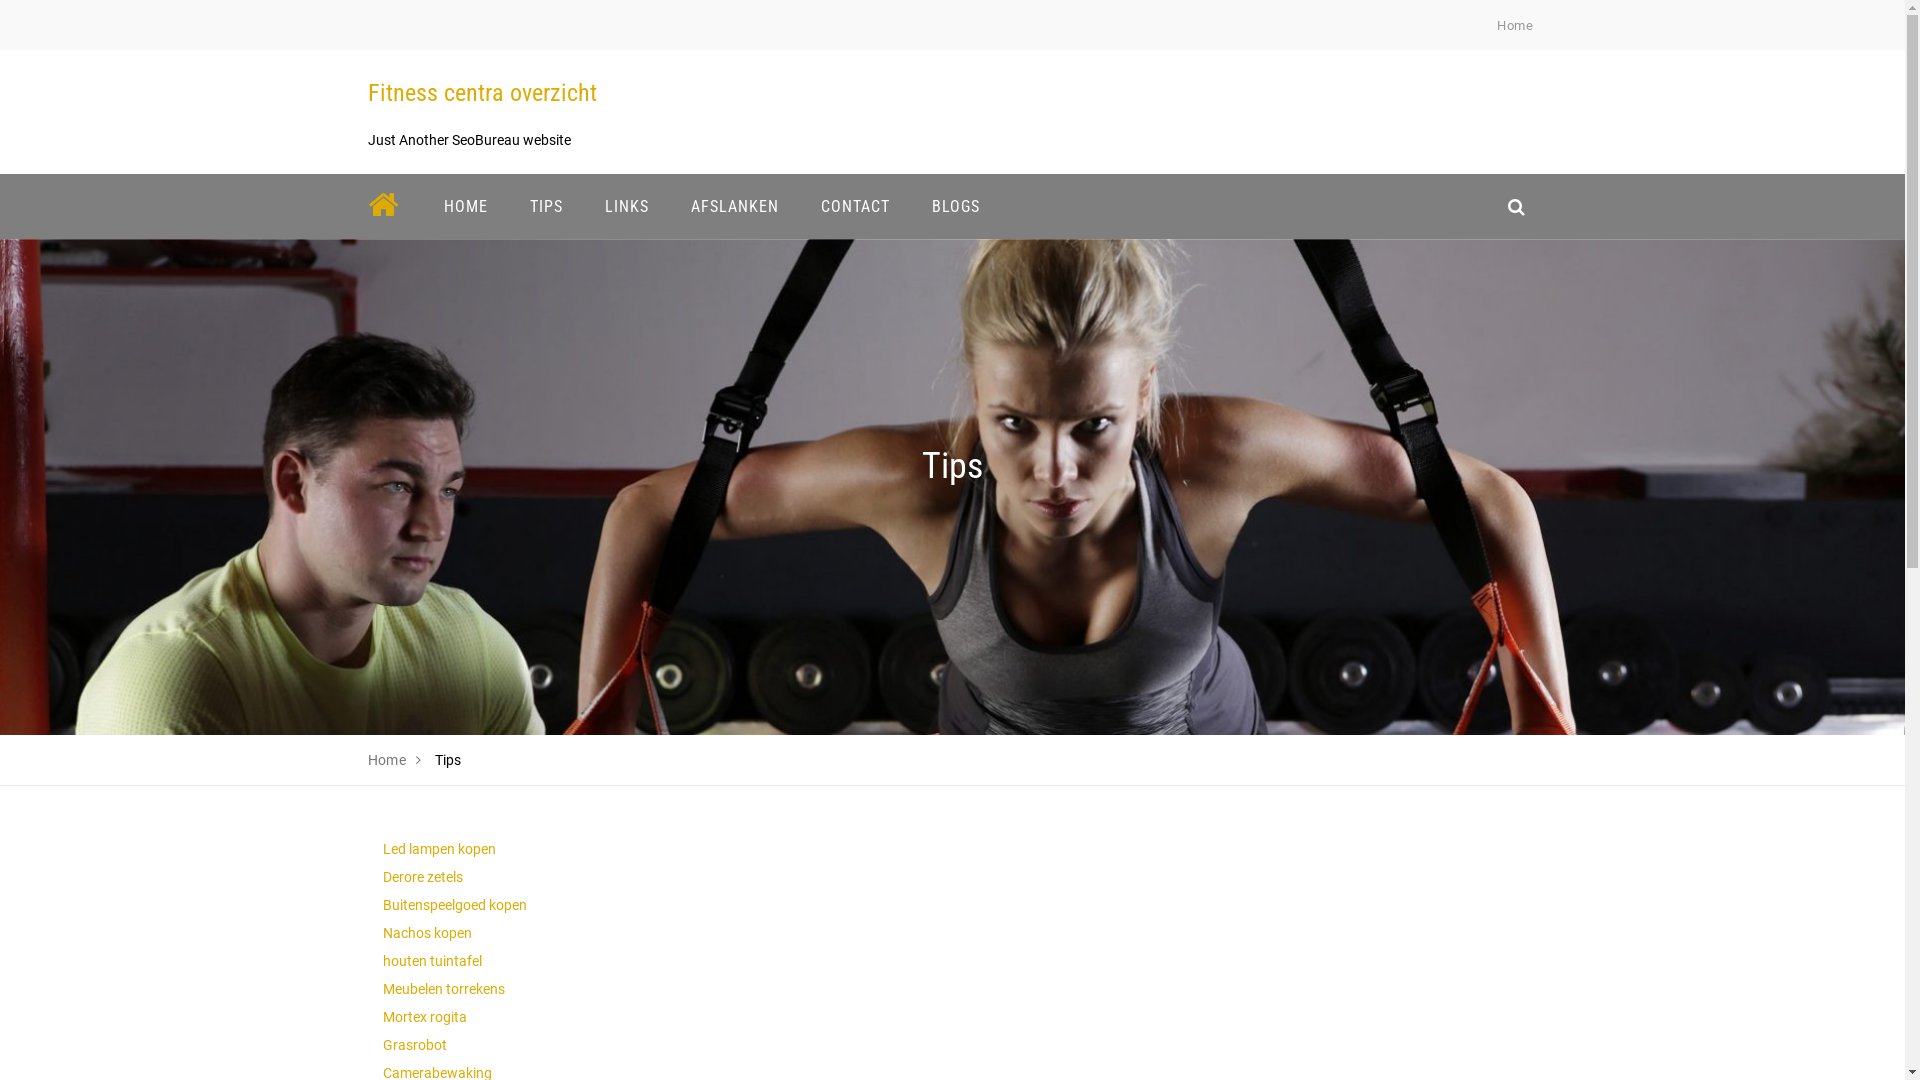 The height and width of the screenshot is (1080, 1920). I want to click on LINKS, so click(627, 206).